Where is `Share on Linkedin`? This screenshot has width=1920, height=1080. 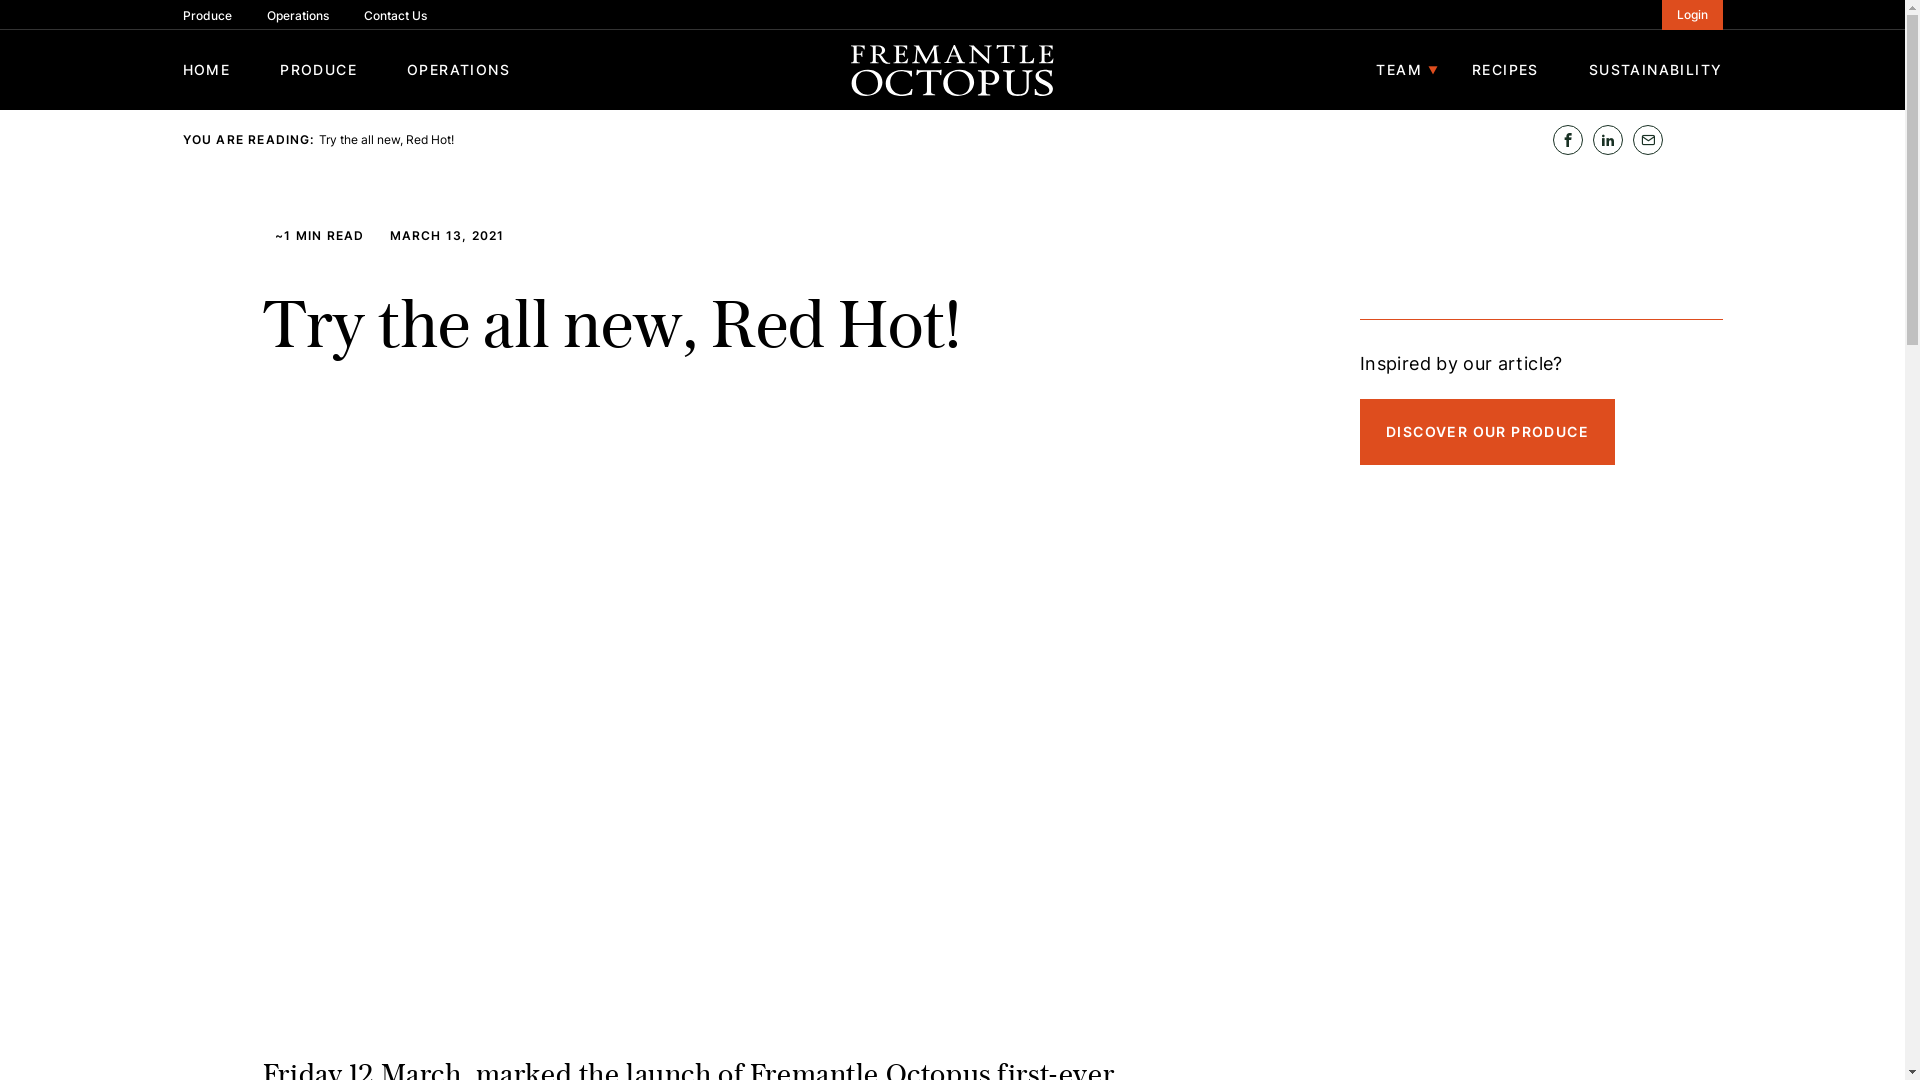
Share on Linkedin is located at coordinates (1607, 140).